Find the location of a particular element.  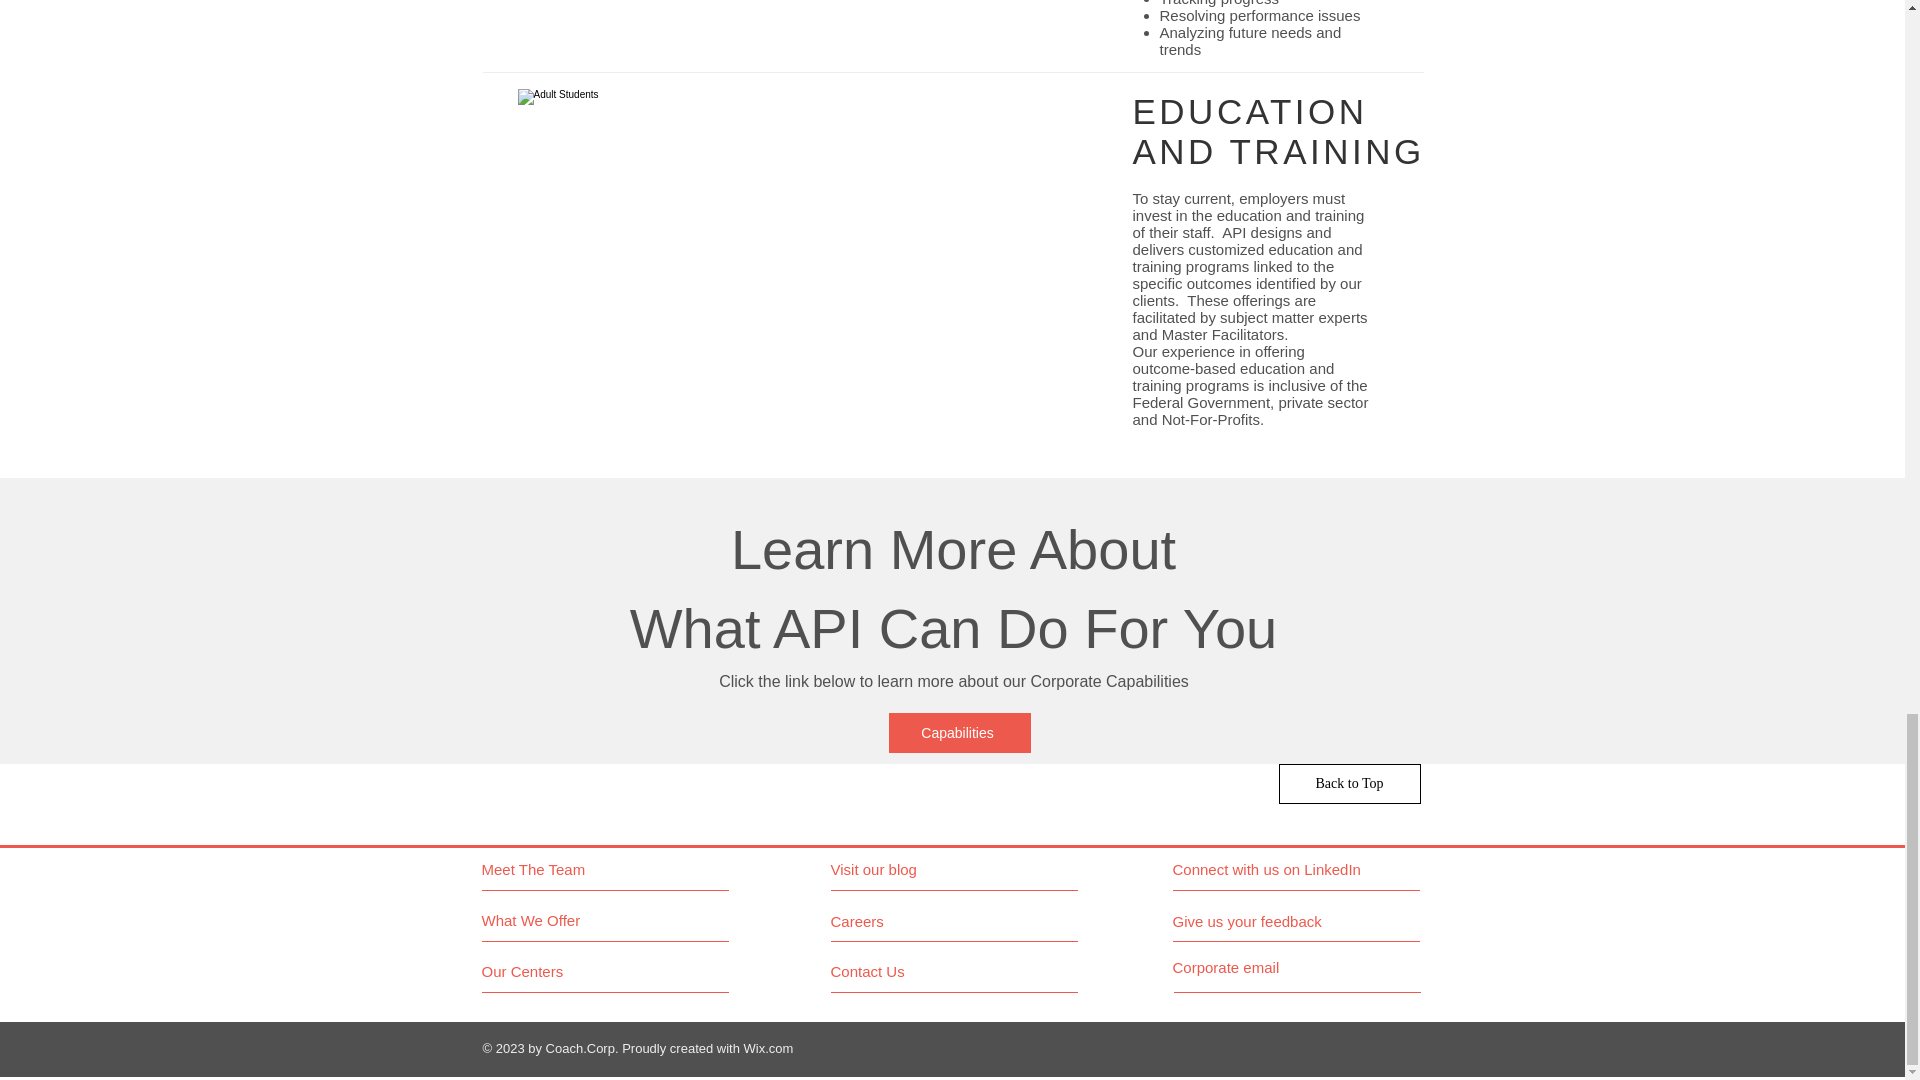

Connect with us on LinkedIn is located at coordinates (1266, 870).